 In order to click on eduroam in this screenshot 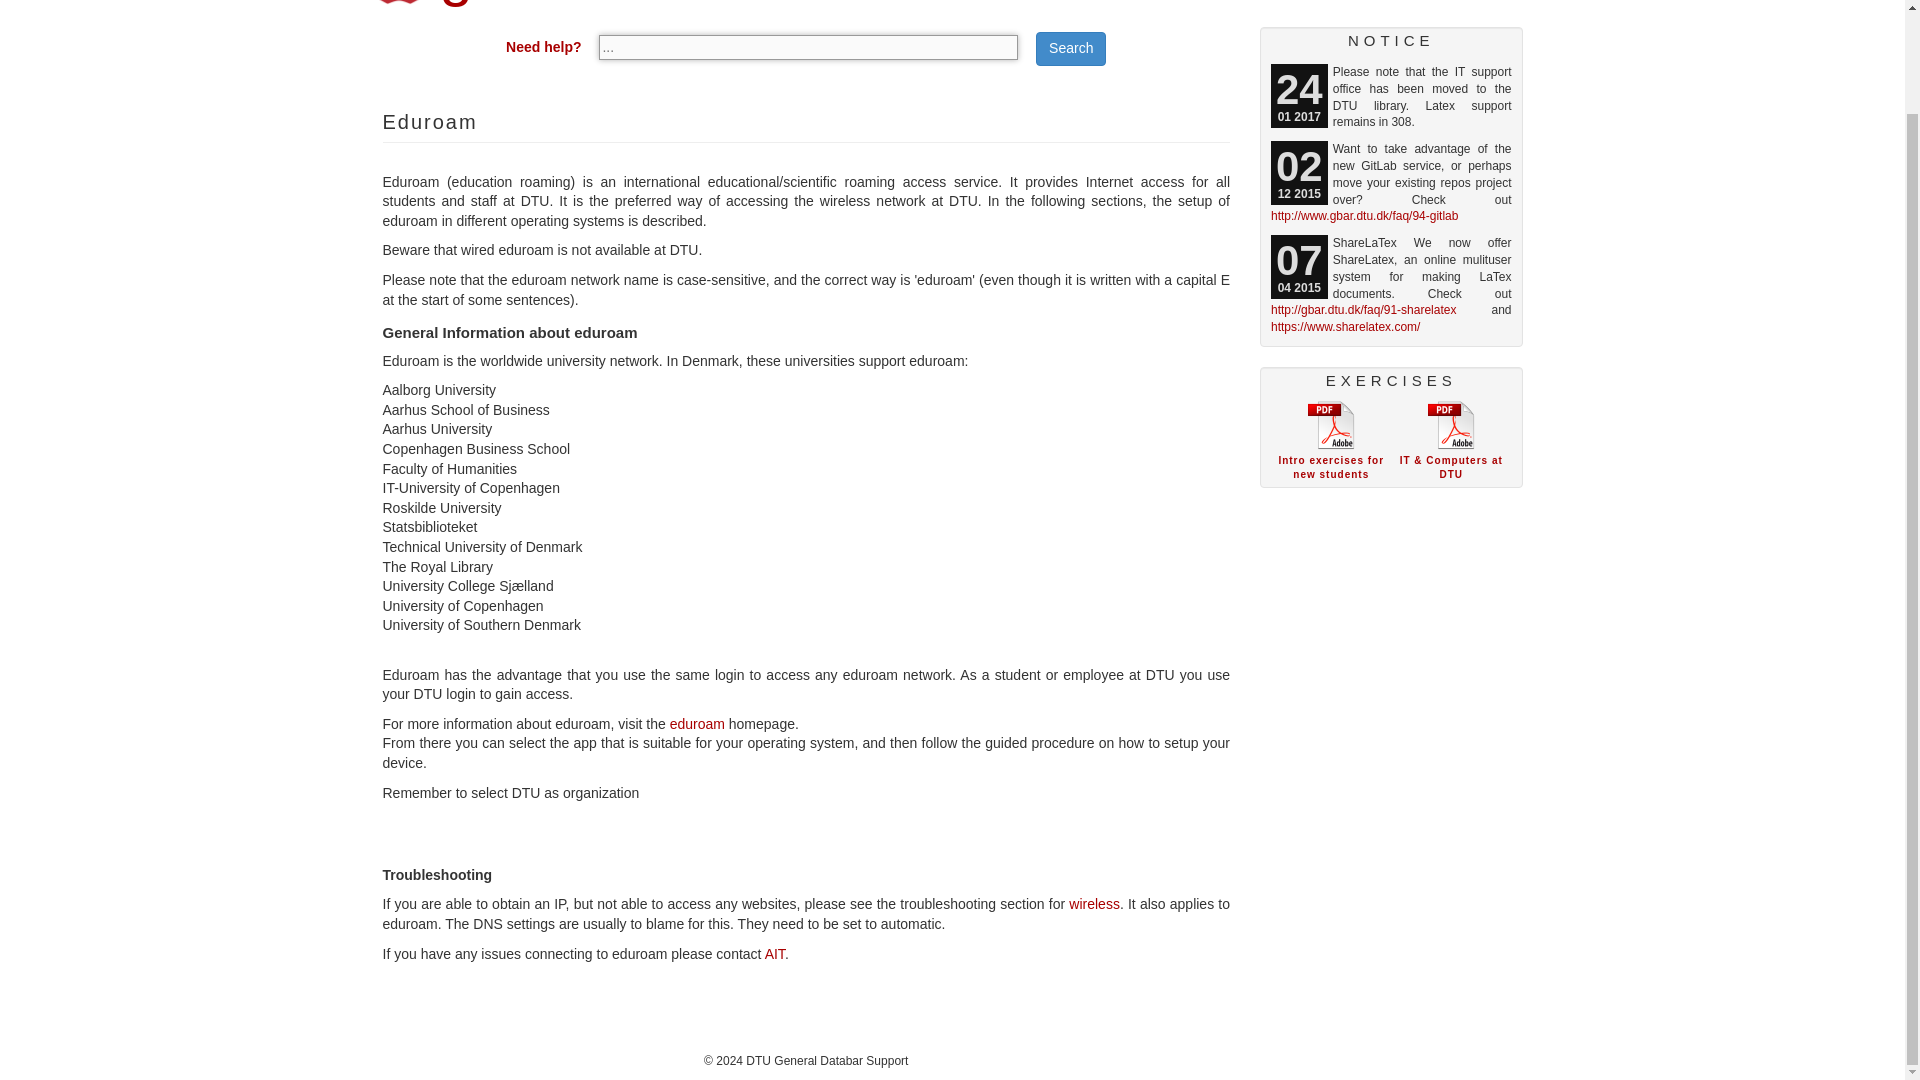, I will do `click(698, 724)`.